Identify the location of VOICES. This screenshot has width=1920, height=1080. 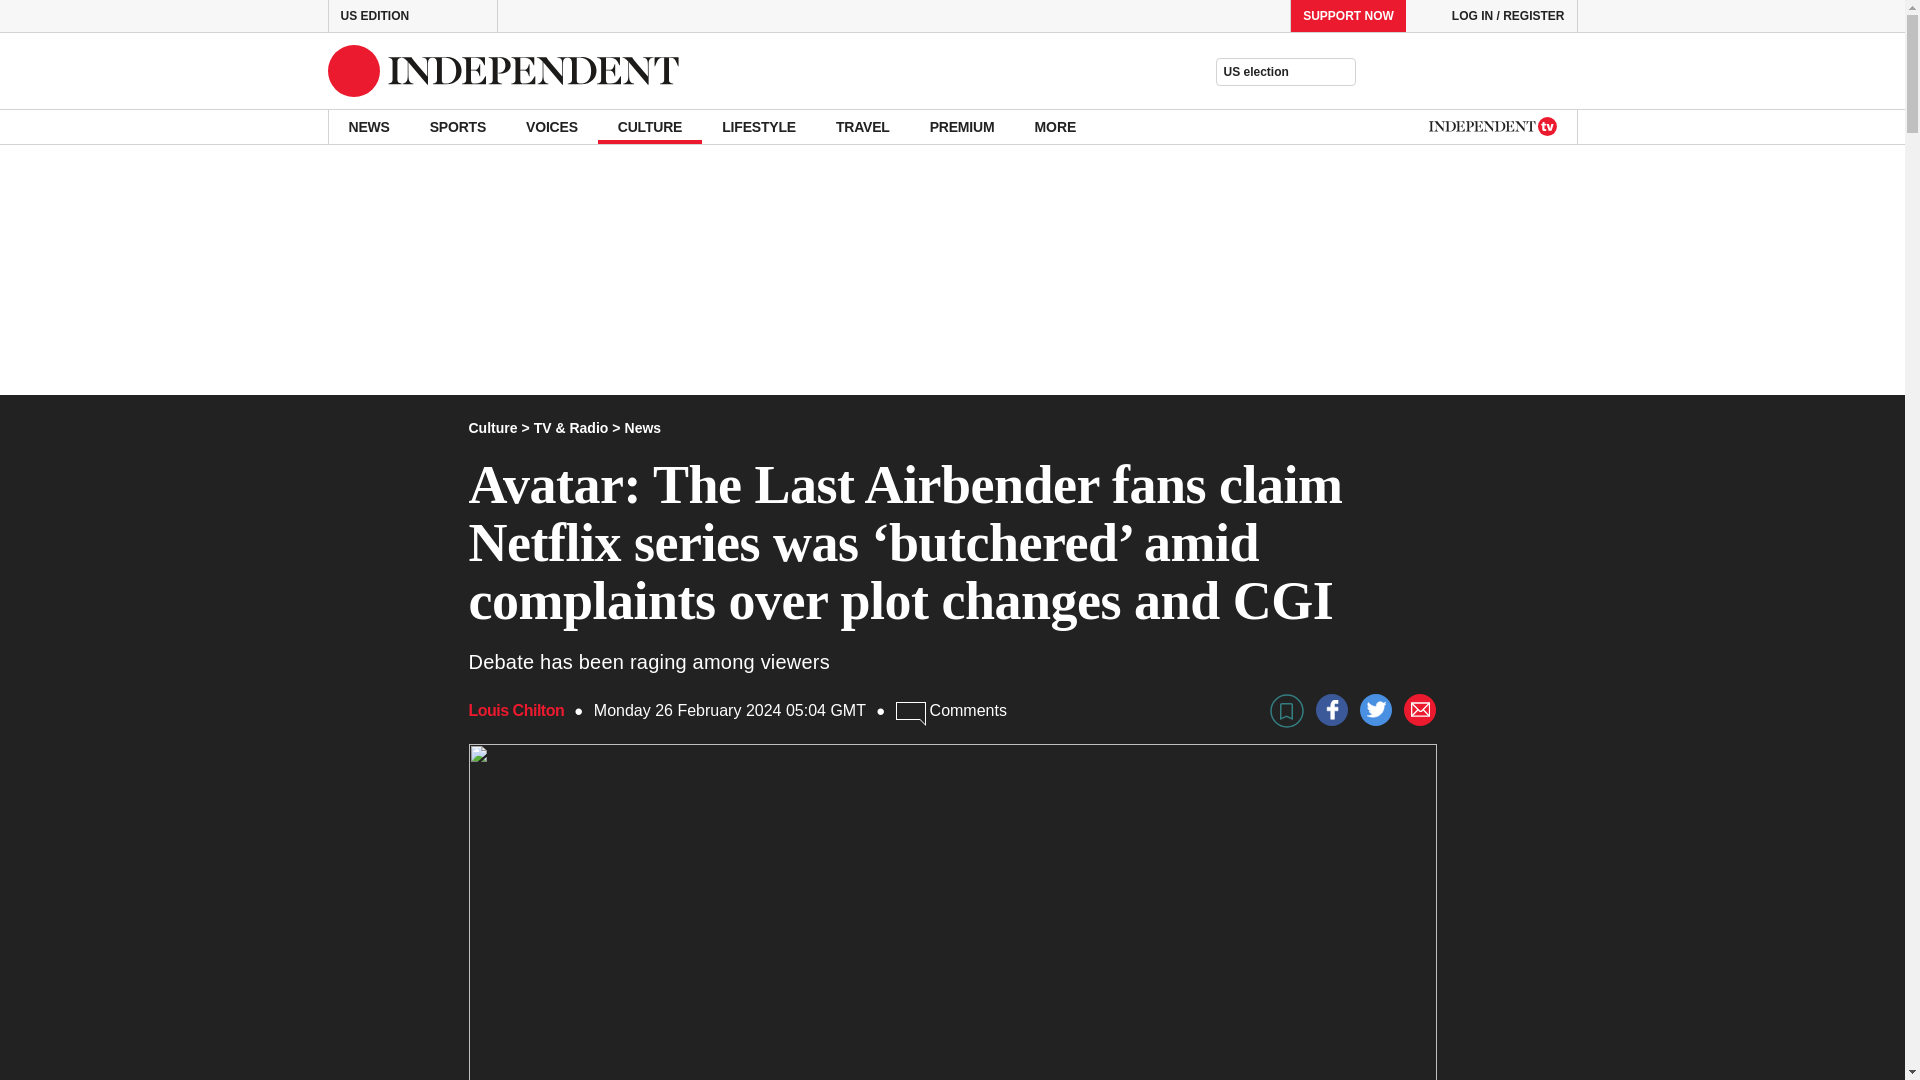
(552, 126).